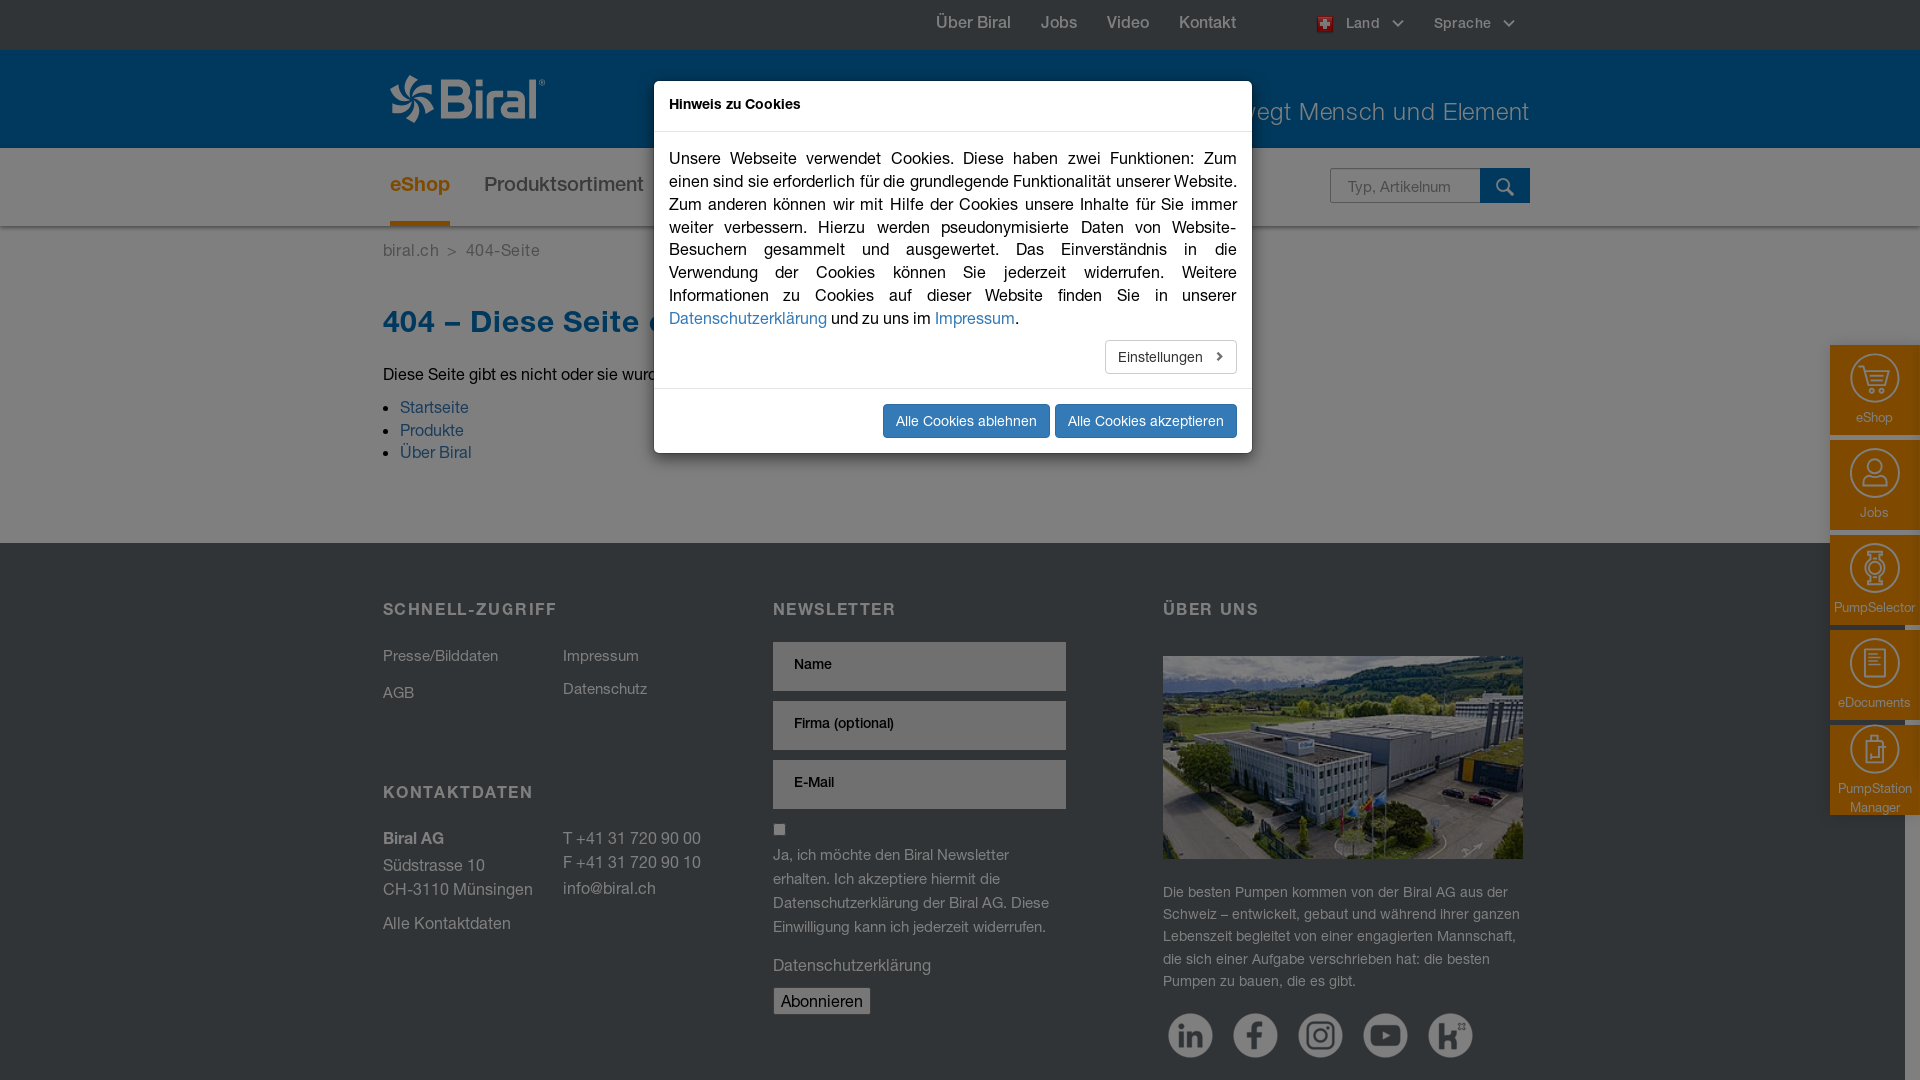  What do you see at coordinates (1171, 356) in the screenshot?
I see `Einstellungen` at bounding box center [1171, 356].